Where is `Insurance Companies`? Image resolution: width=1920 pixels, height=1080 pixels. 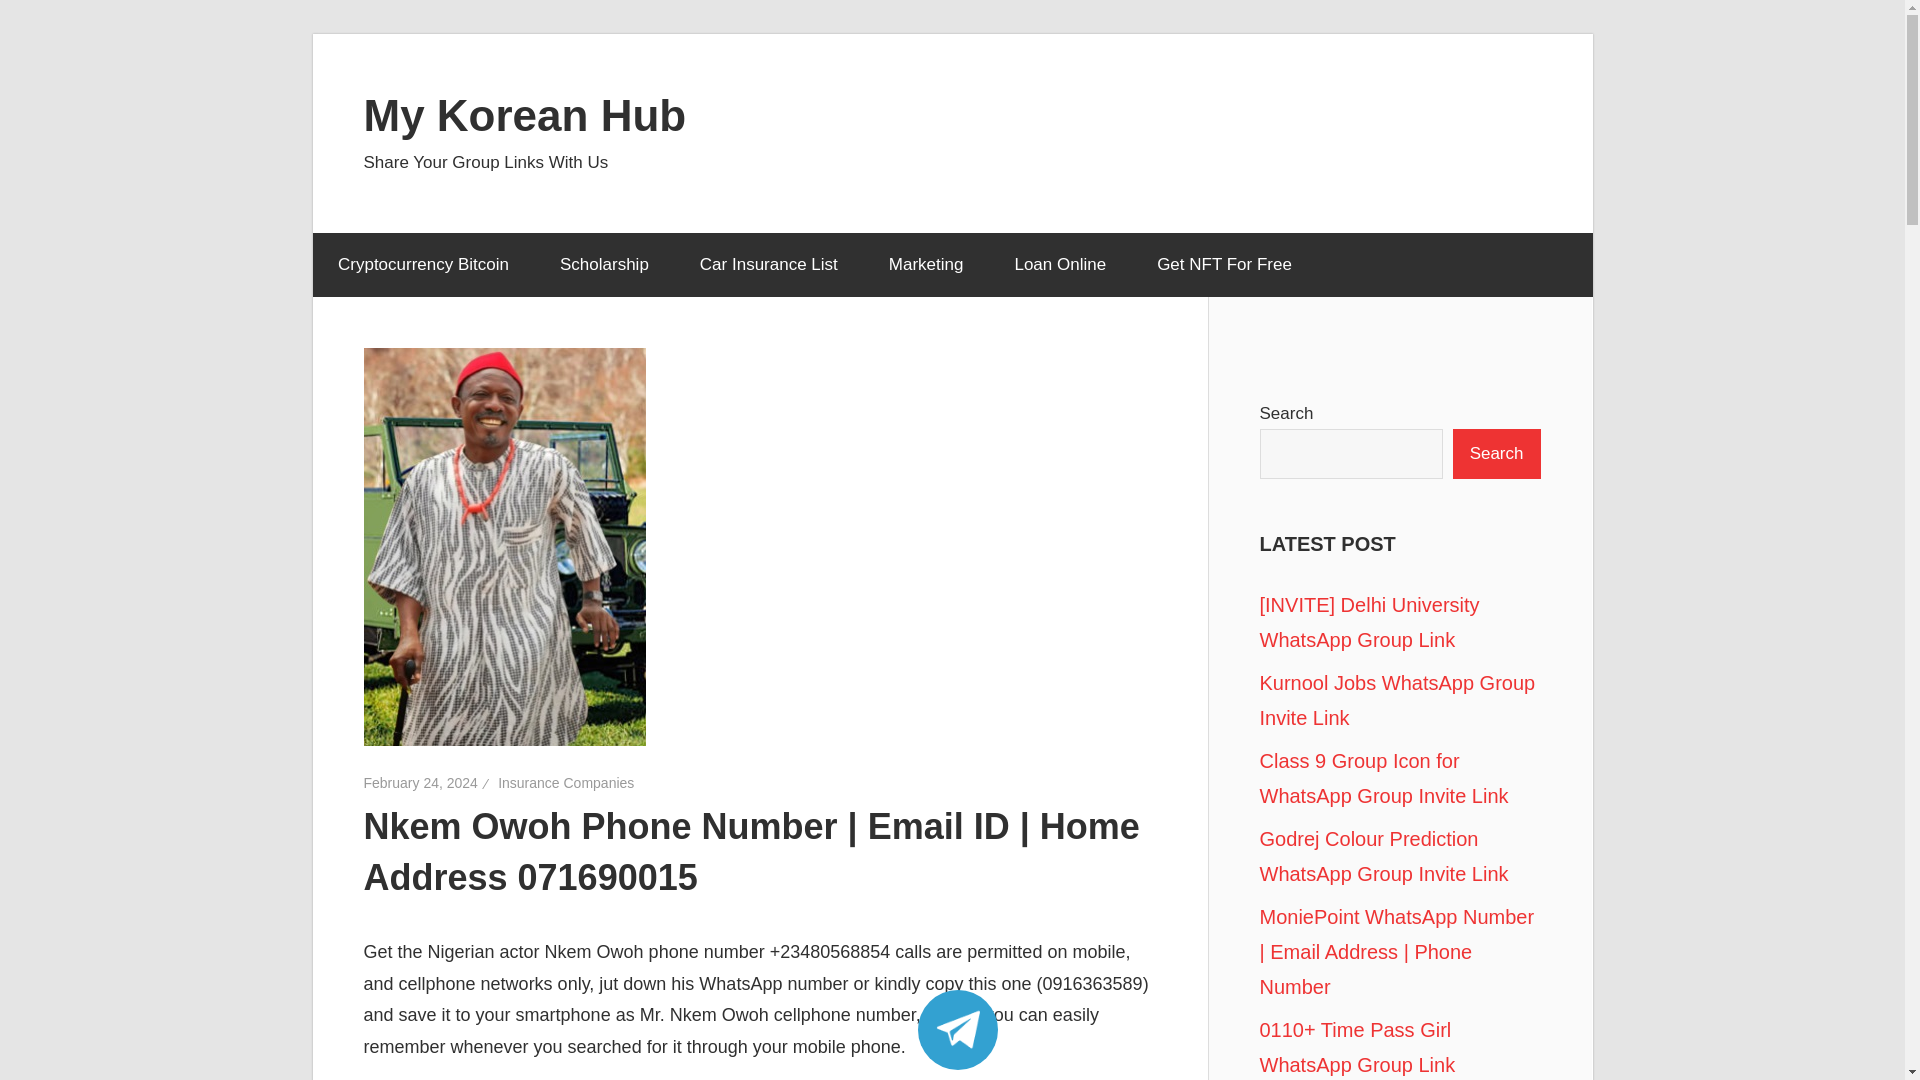
Insurance Companies is located at coordinates (565, 782).